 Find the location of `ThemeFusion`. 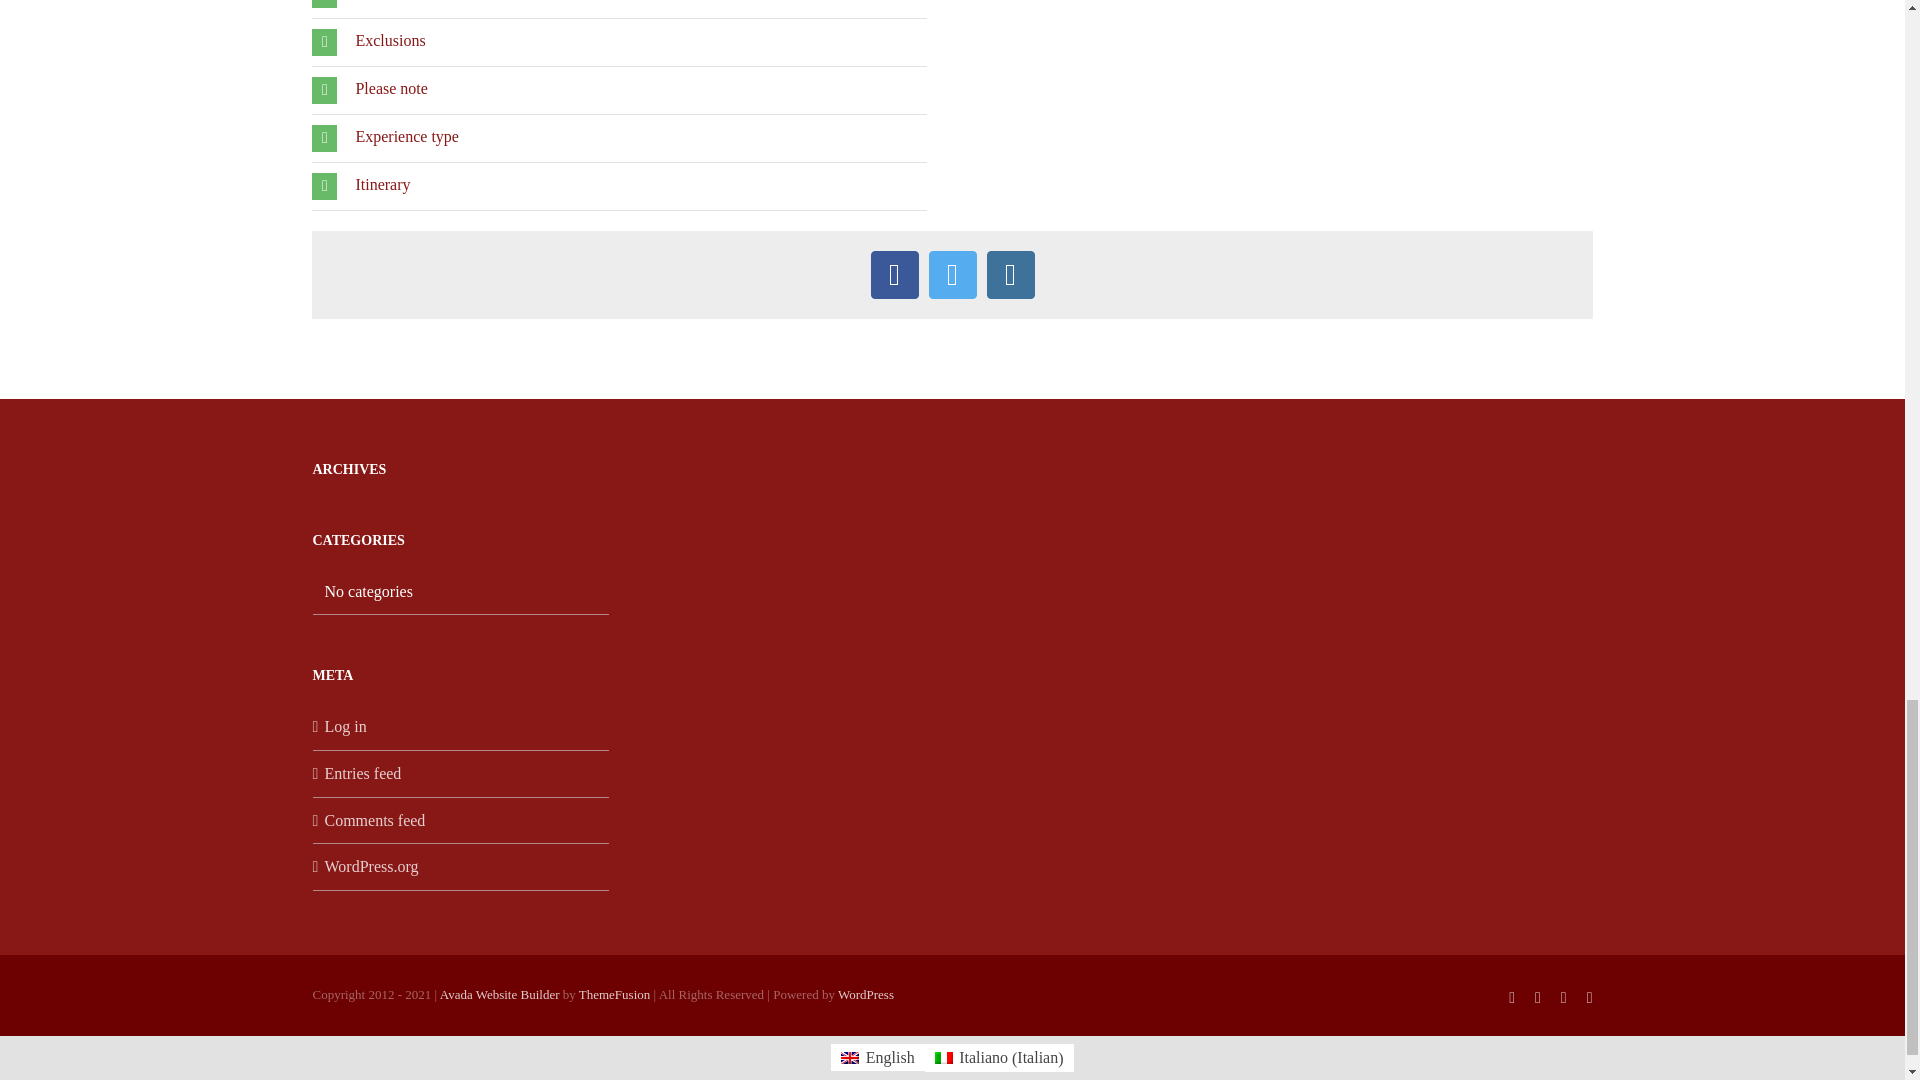

ThemeFusion is located at coordinates (614, 994).